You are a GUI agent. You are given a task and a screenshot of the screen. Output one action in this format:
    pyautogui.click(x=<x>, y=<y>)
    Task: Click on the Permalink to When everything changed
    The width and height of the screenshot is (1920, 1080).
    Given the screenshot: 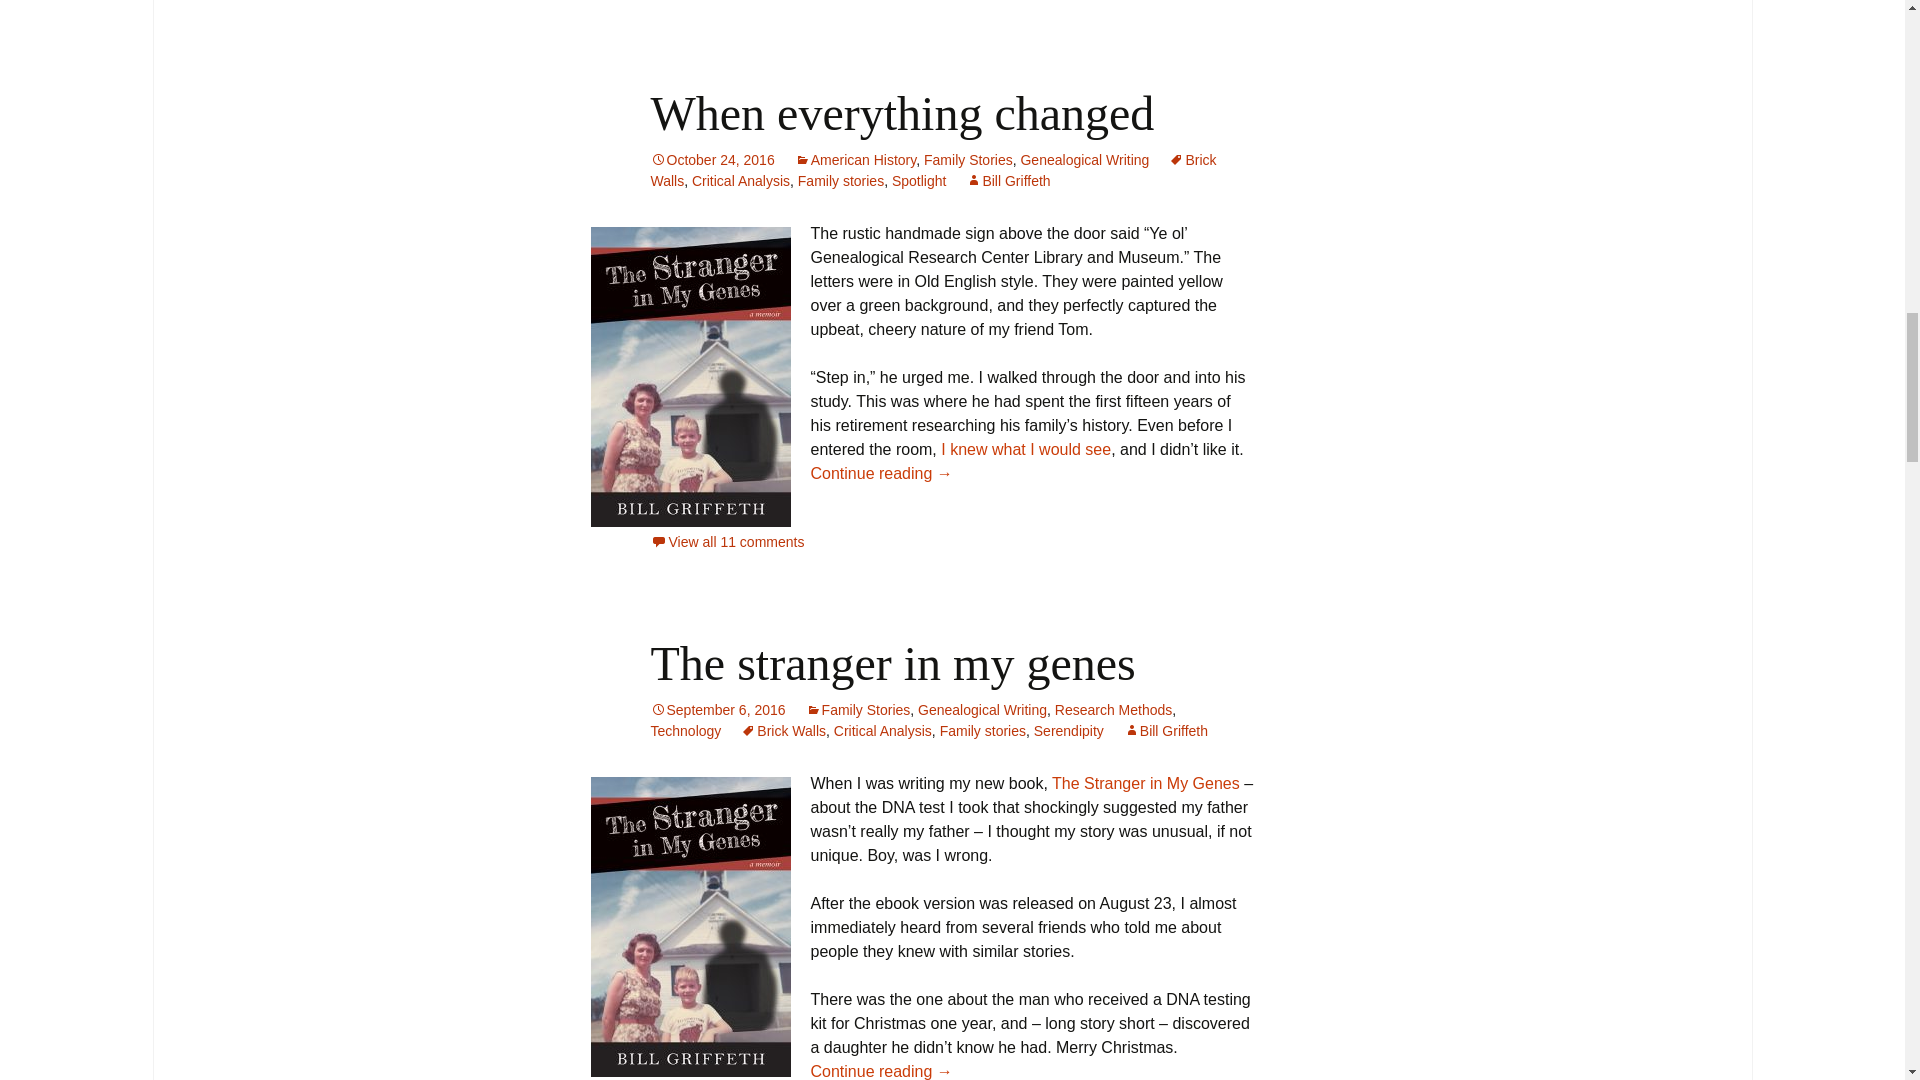 What is the action you would take?
    pyautogui.click(x=712, y=160)
    